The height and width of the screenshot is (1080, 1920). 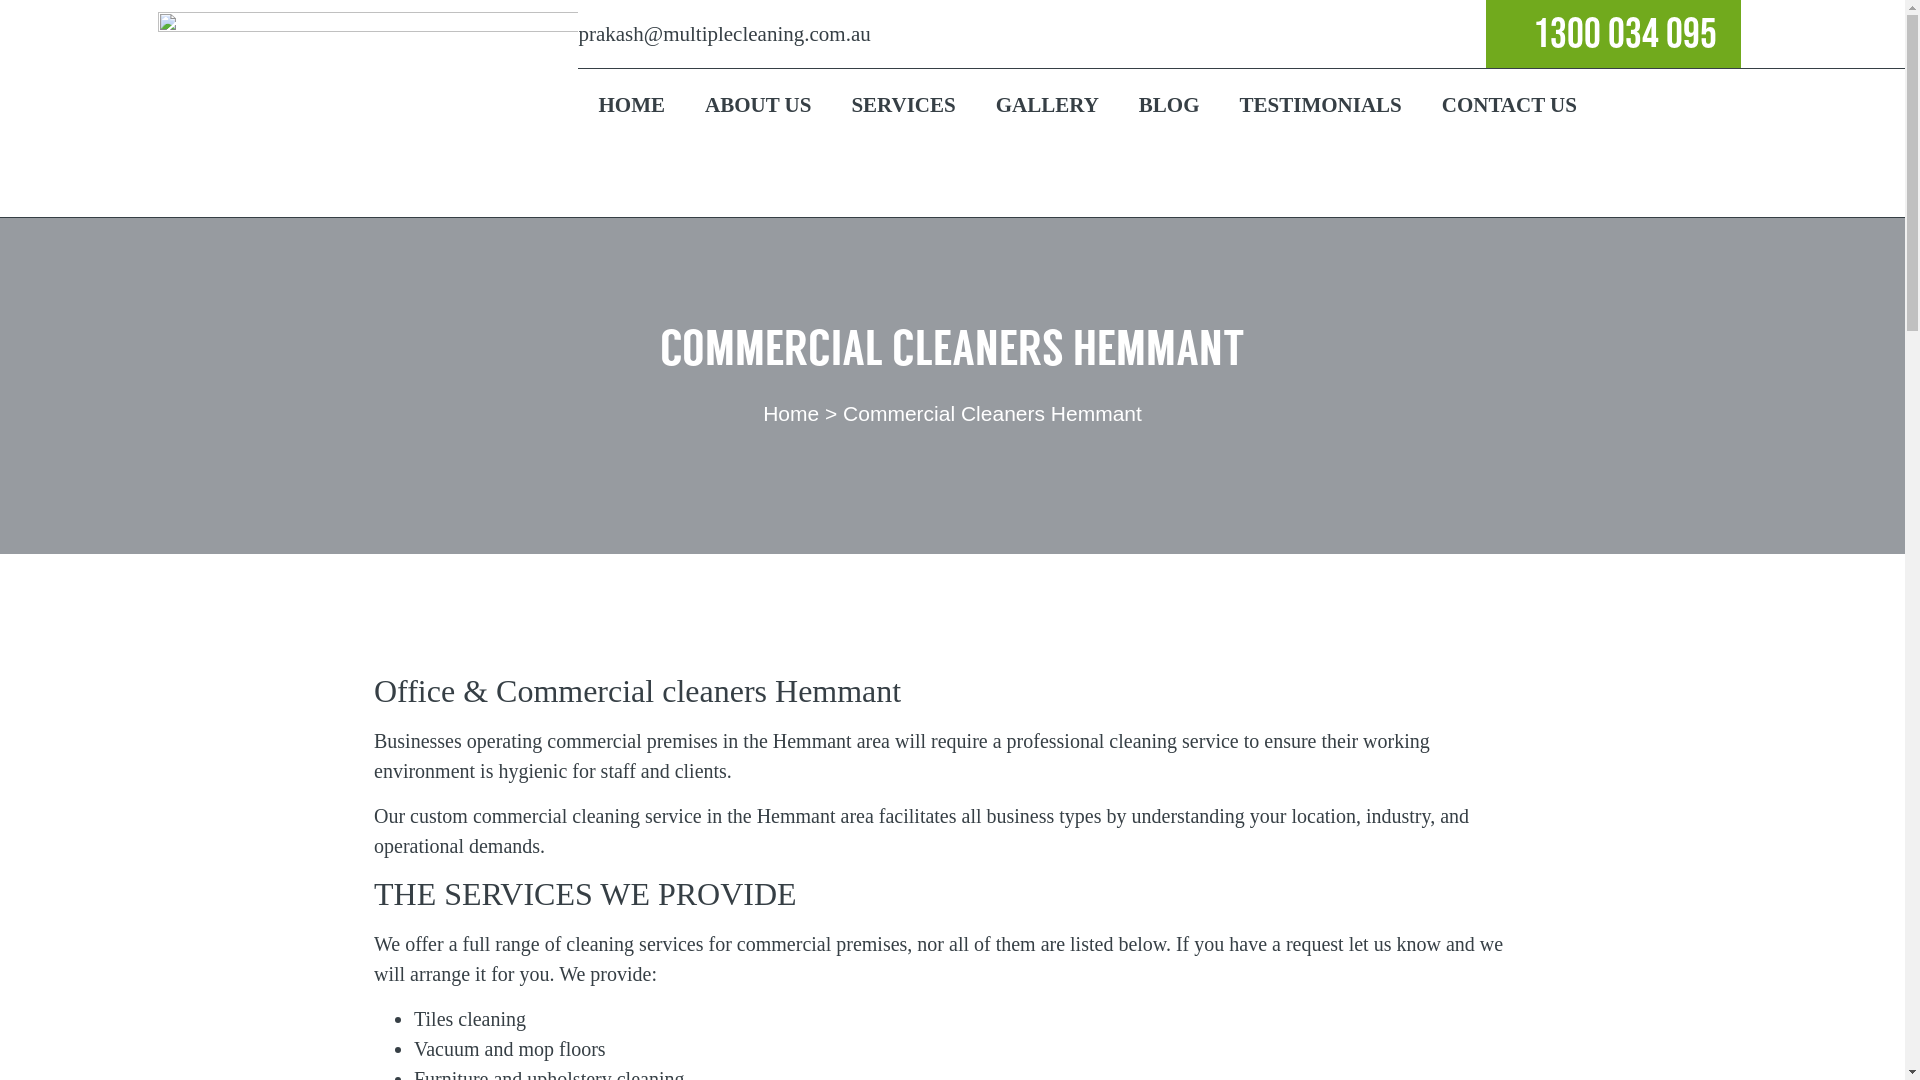 What do you see at coordinates (1170, 103) in the screenshot?
I see `BLOG` at bounding box center [1170, 103].